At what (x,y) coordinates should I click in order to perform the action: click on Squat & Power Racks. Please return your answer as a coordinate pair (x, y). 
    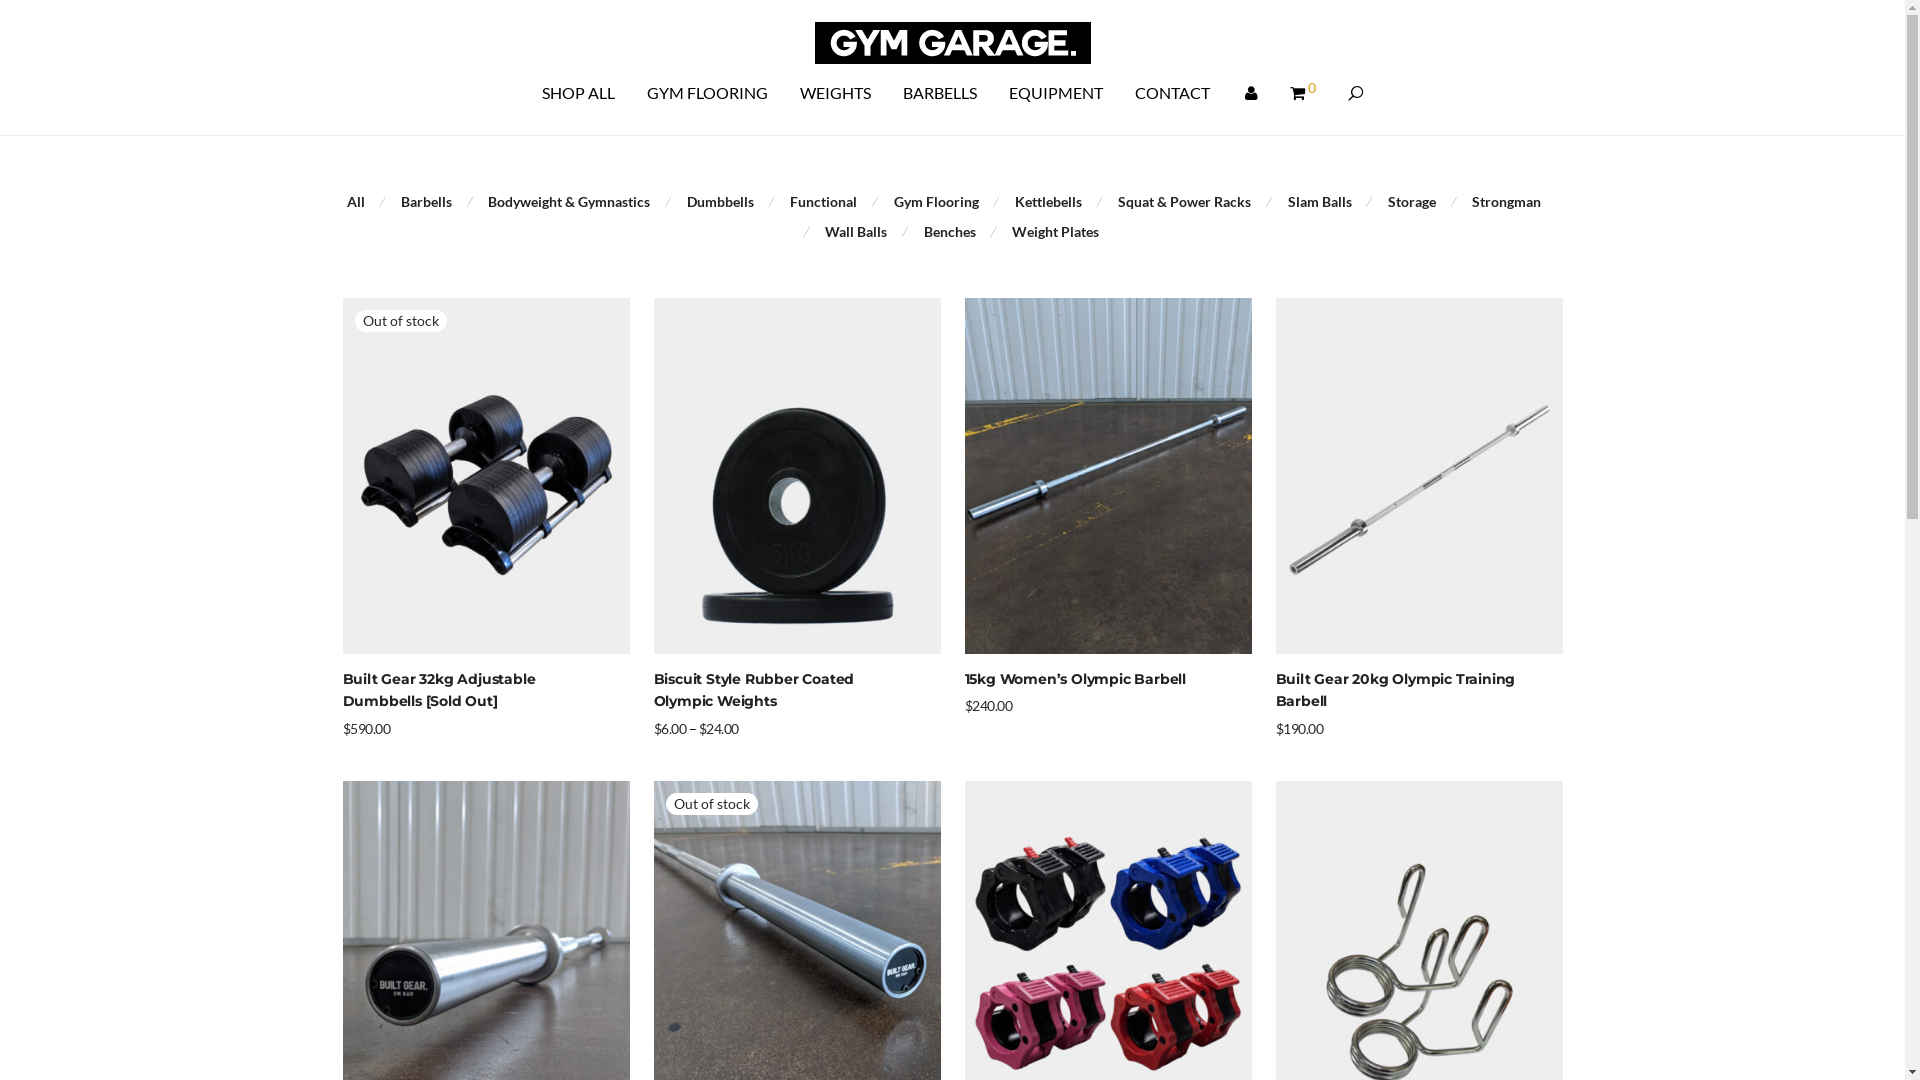
    Looking at the image, I should click on (1184, 202).